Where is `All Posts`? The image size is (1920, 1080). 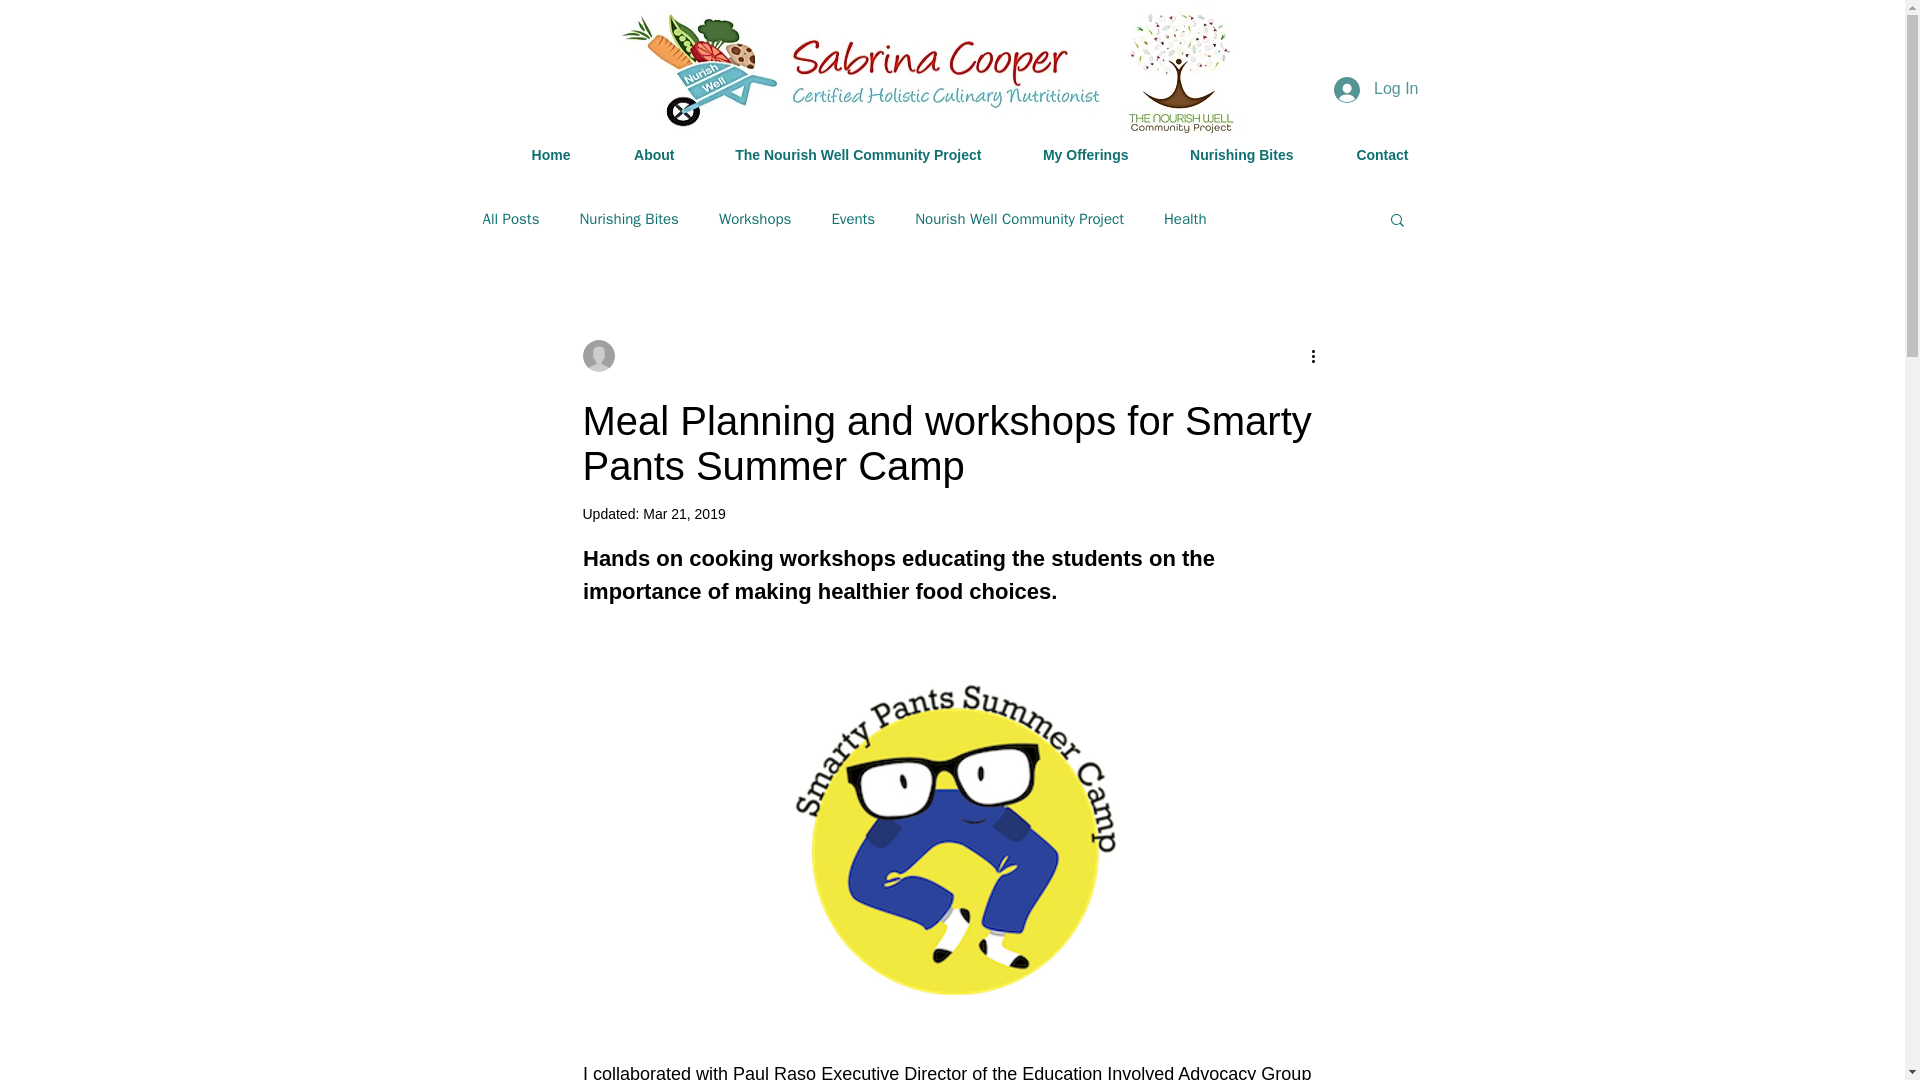 All Posts is located at coordinates (510, 218).